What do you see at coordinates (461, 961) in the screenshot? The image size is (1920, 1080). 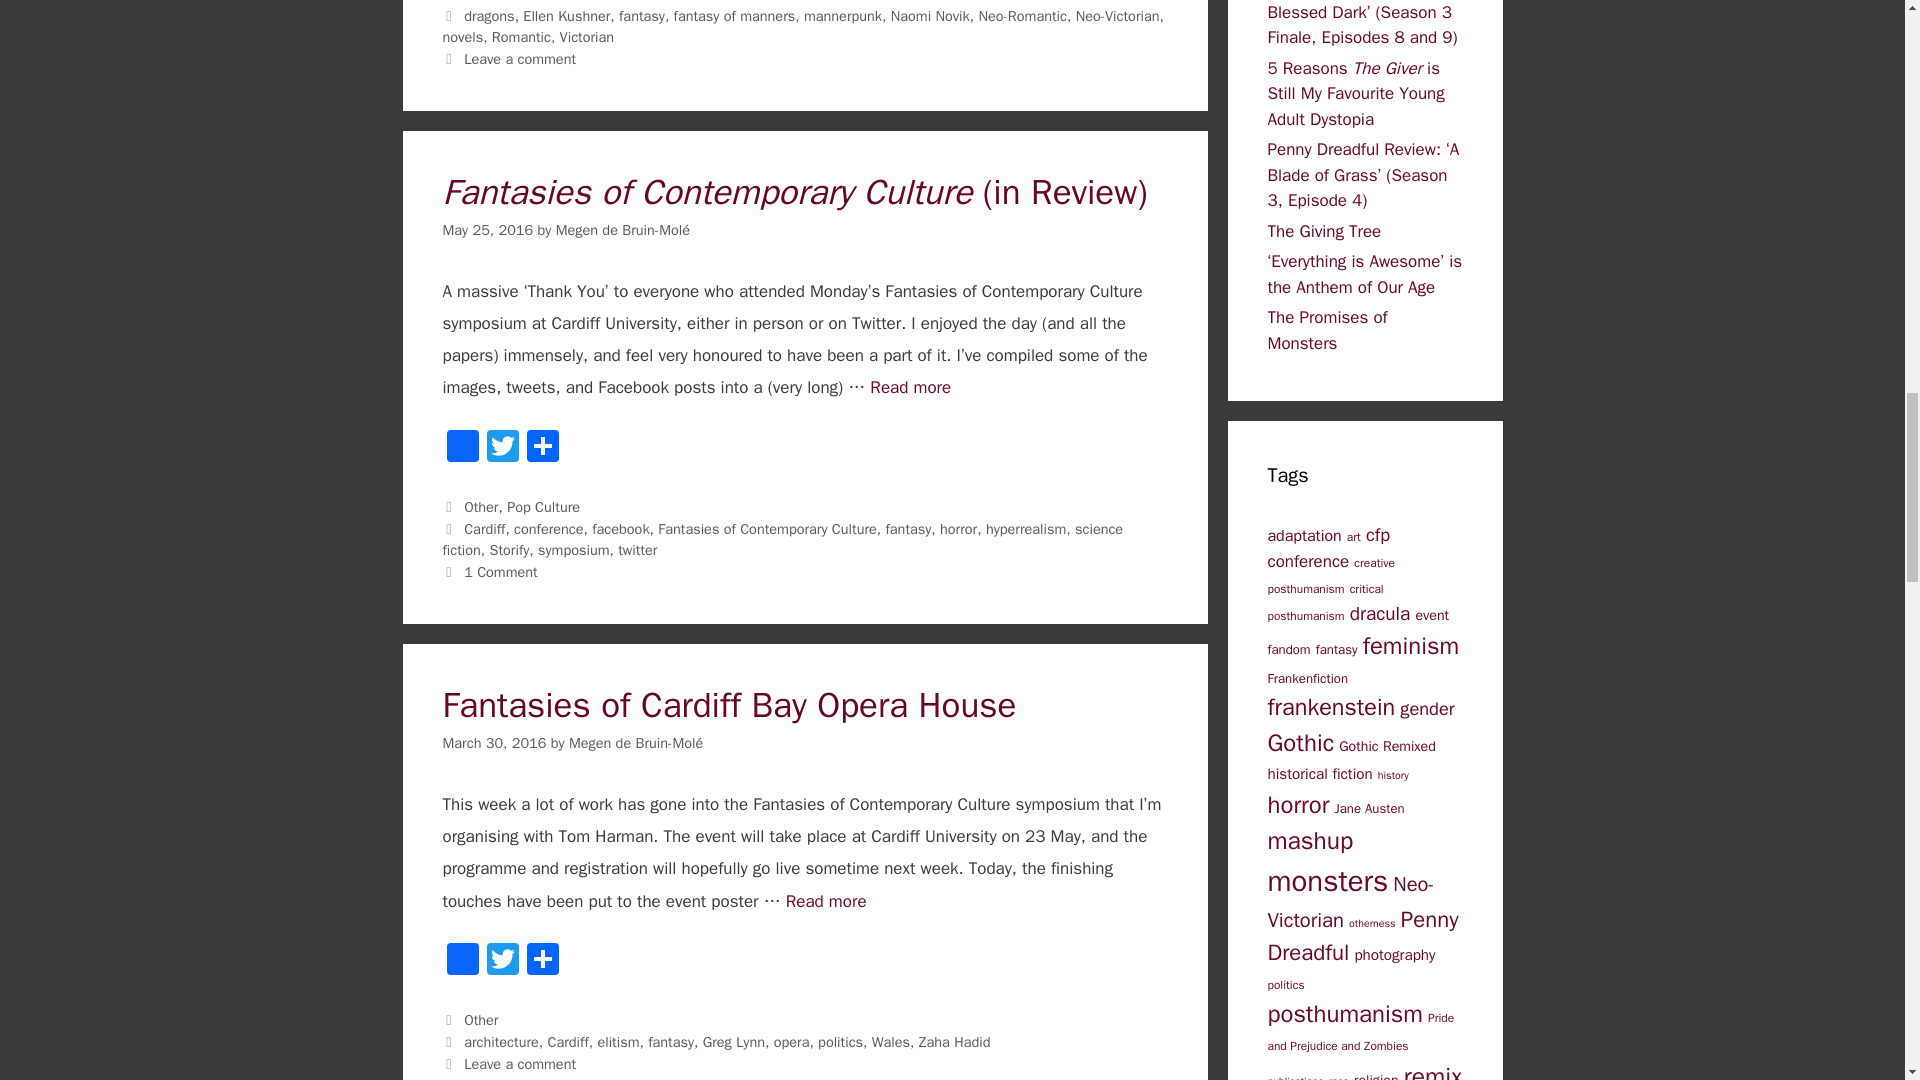 I see `Facebook` at bounding box center [461, 961].